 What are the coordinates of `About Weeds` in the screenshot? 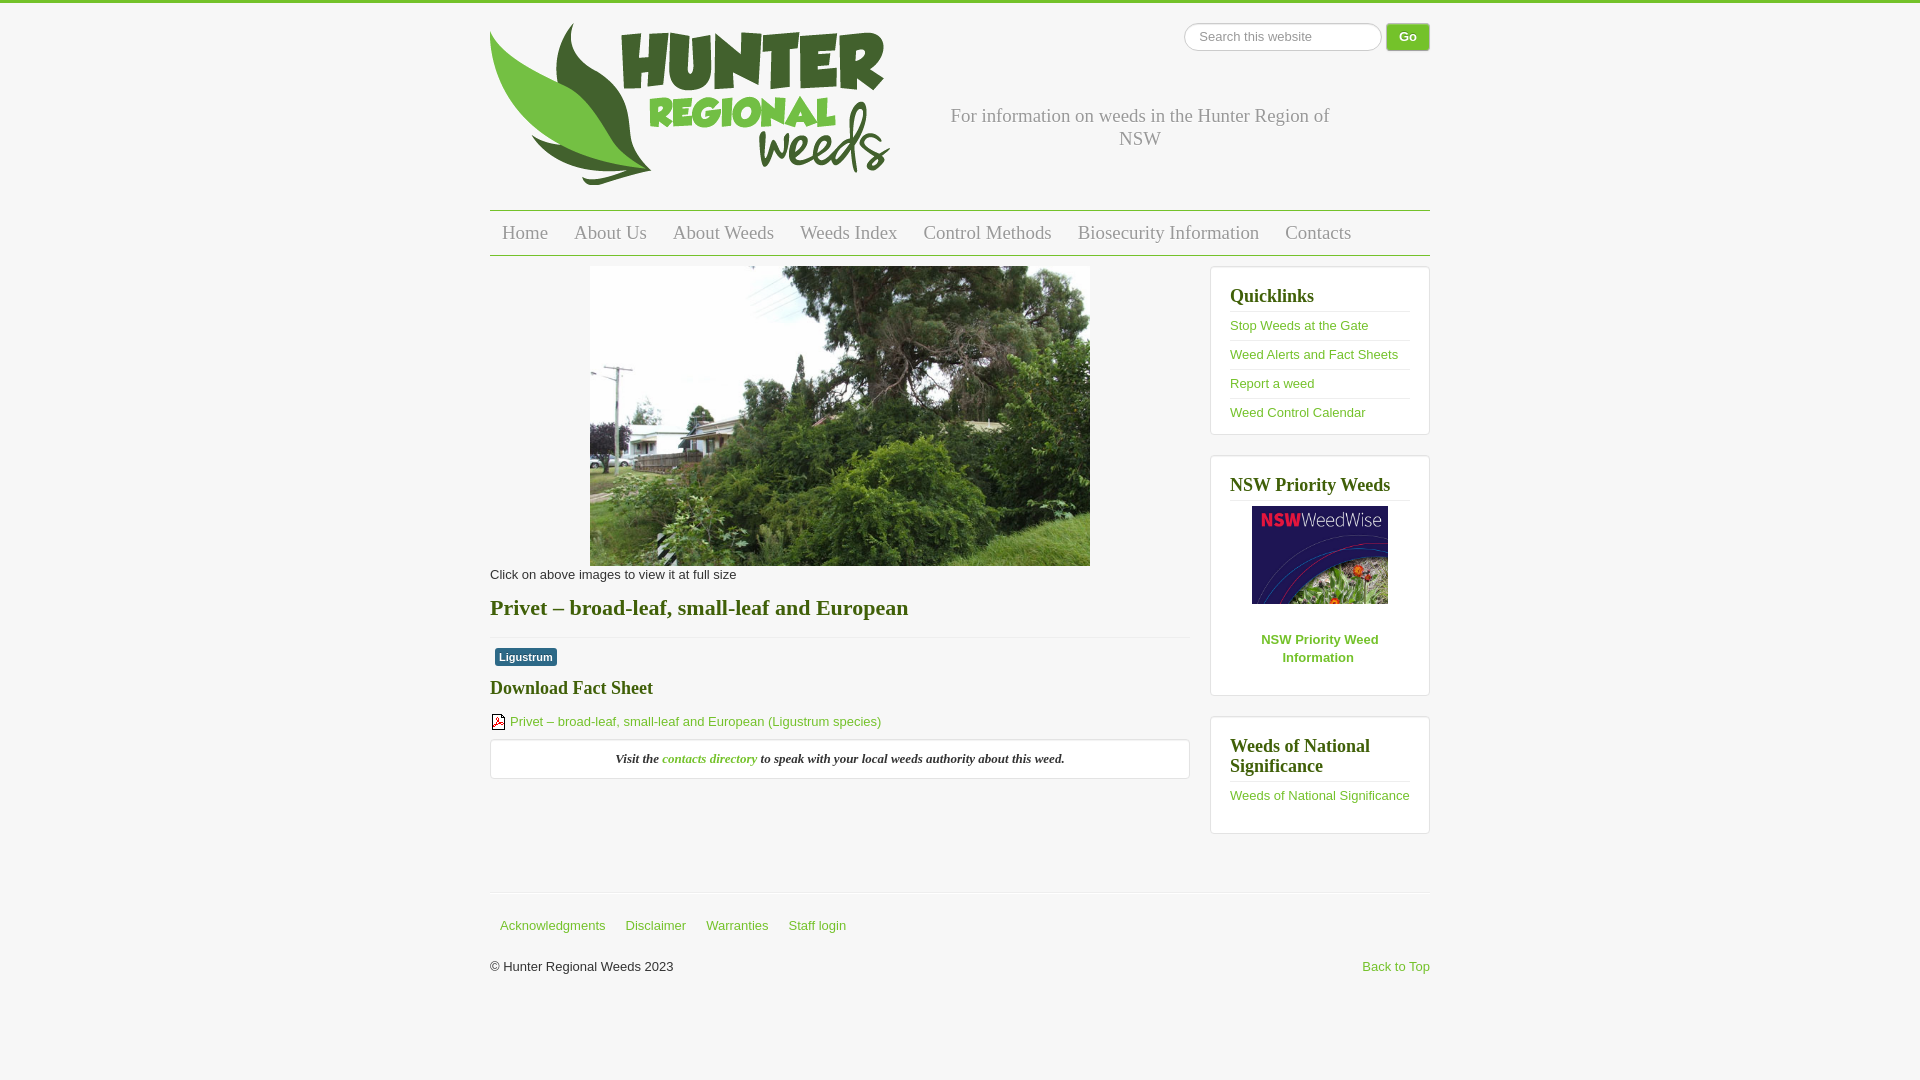 It's located at (724, 233).